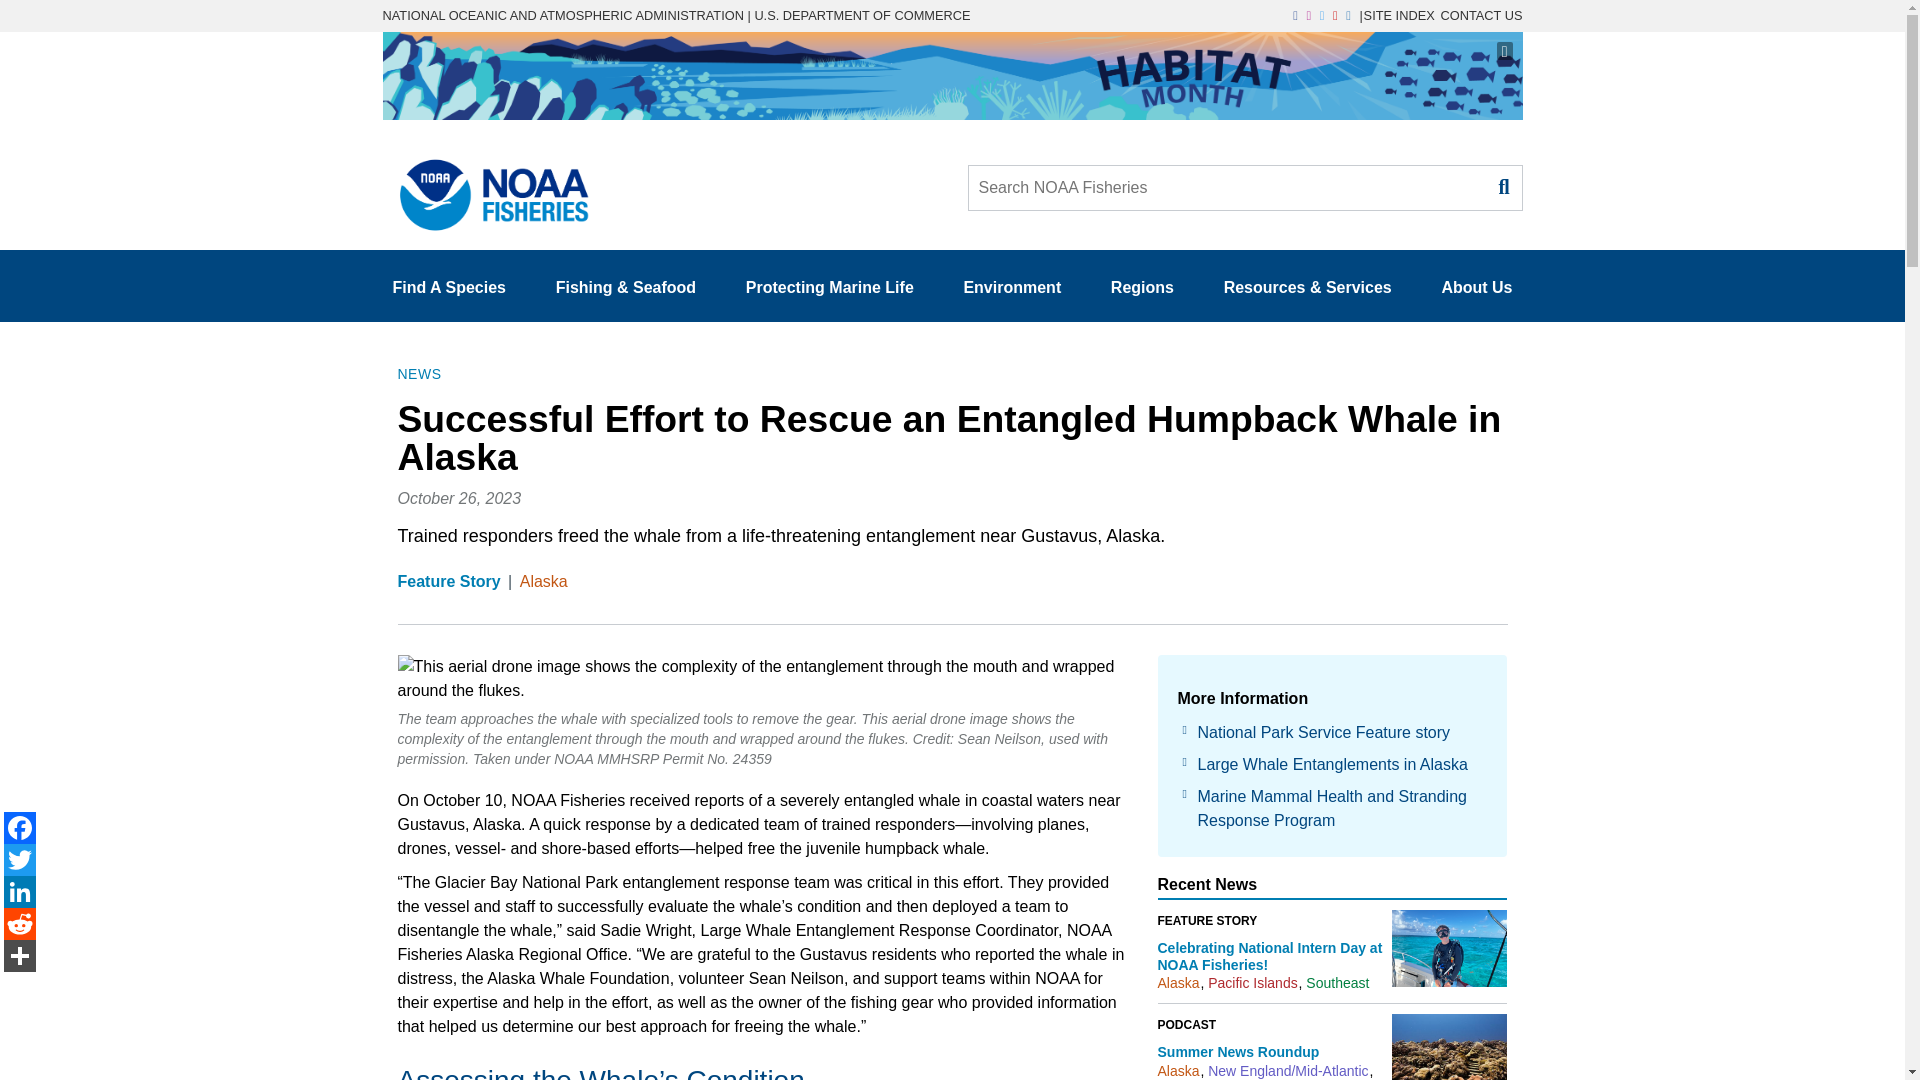 Image resolution: width=1920 pixels, height=1080 pixels. I want to click on Home, so click(486, 189).